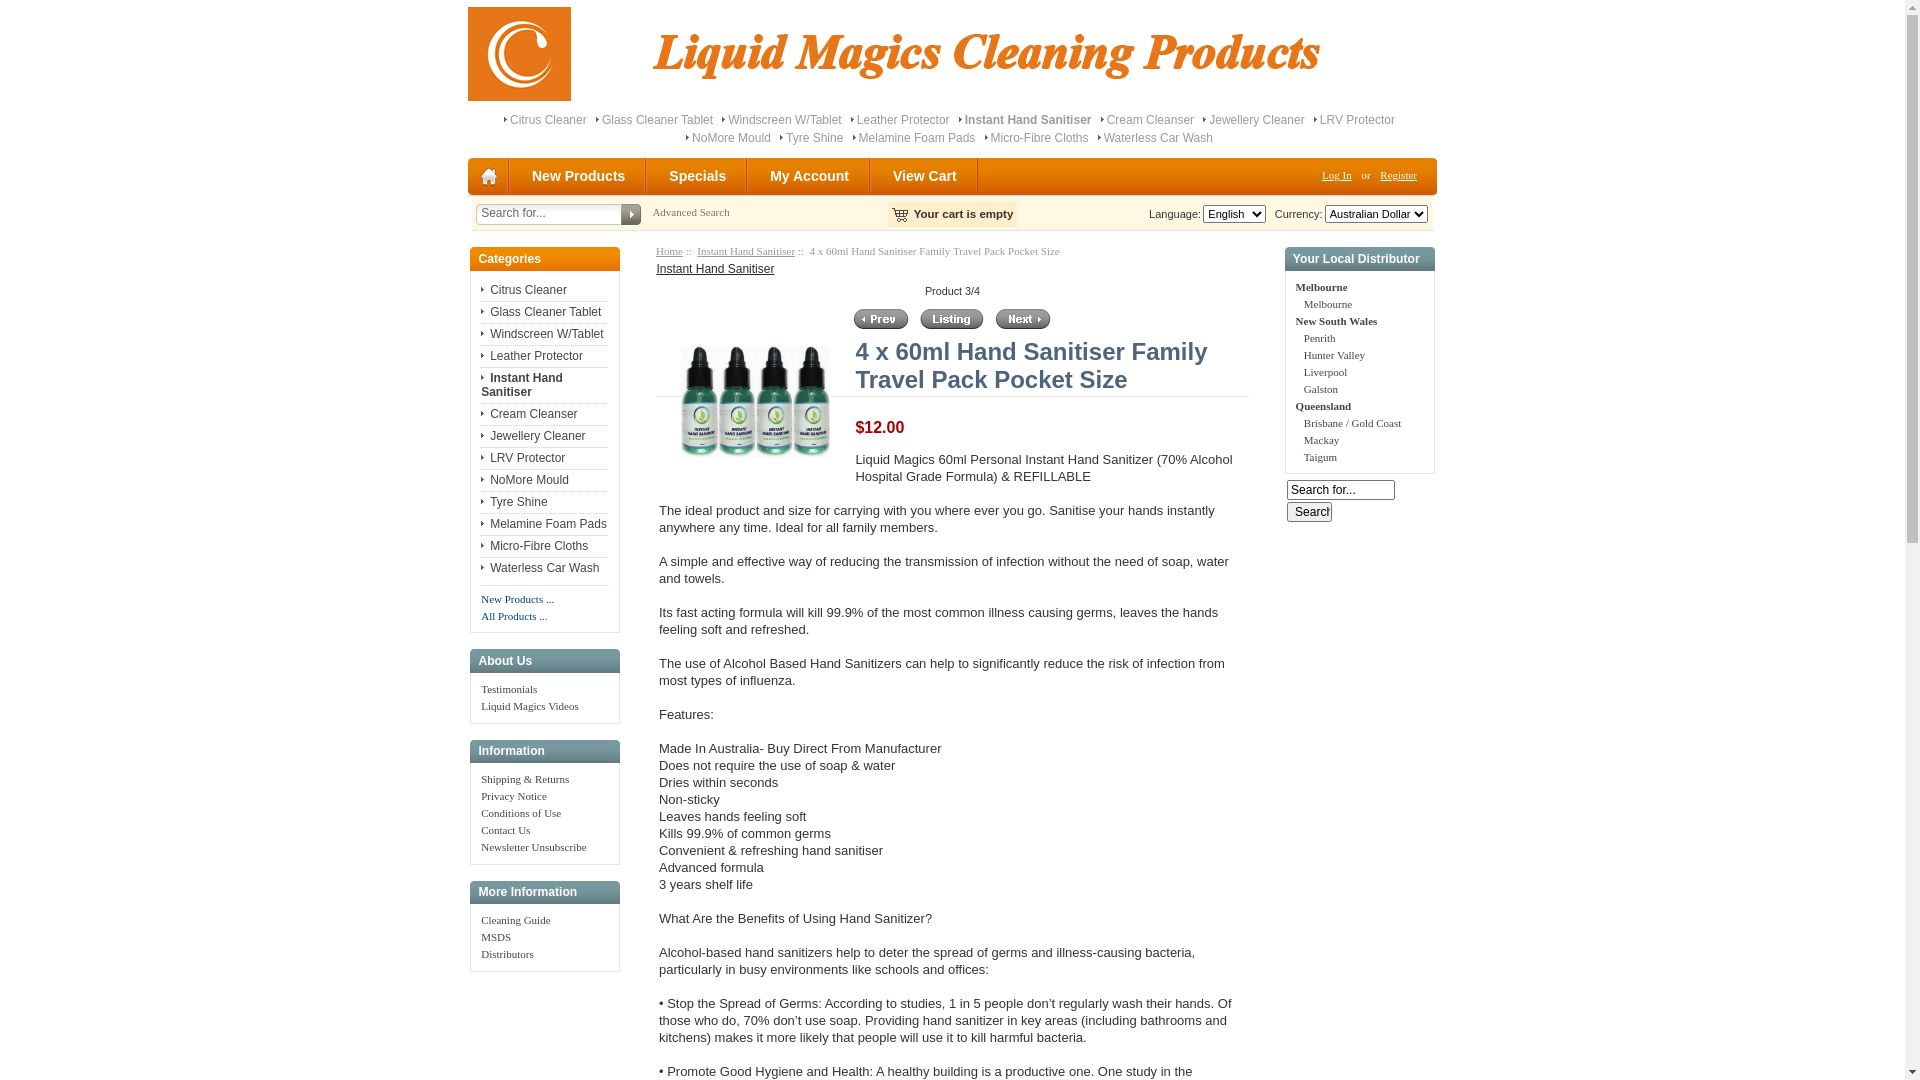 This screenshot has width=1920, height=1080. What do you see at coordinates (1320, 338) in the screenshot?
I see `Penrith` at bounding box center [1320, 338].